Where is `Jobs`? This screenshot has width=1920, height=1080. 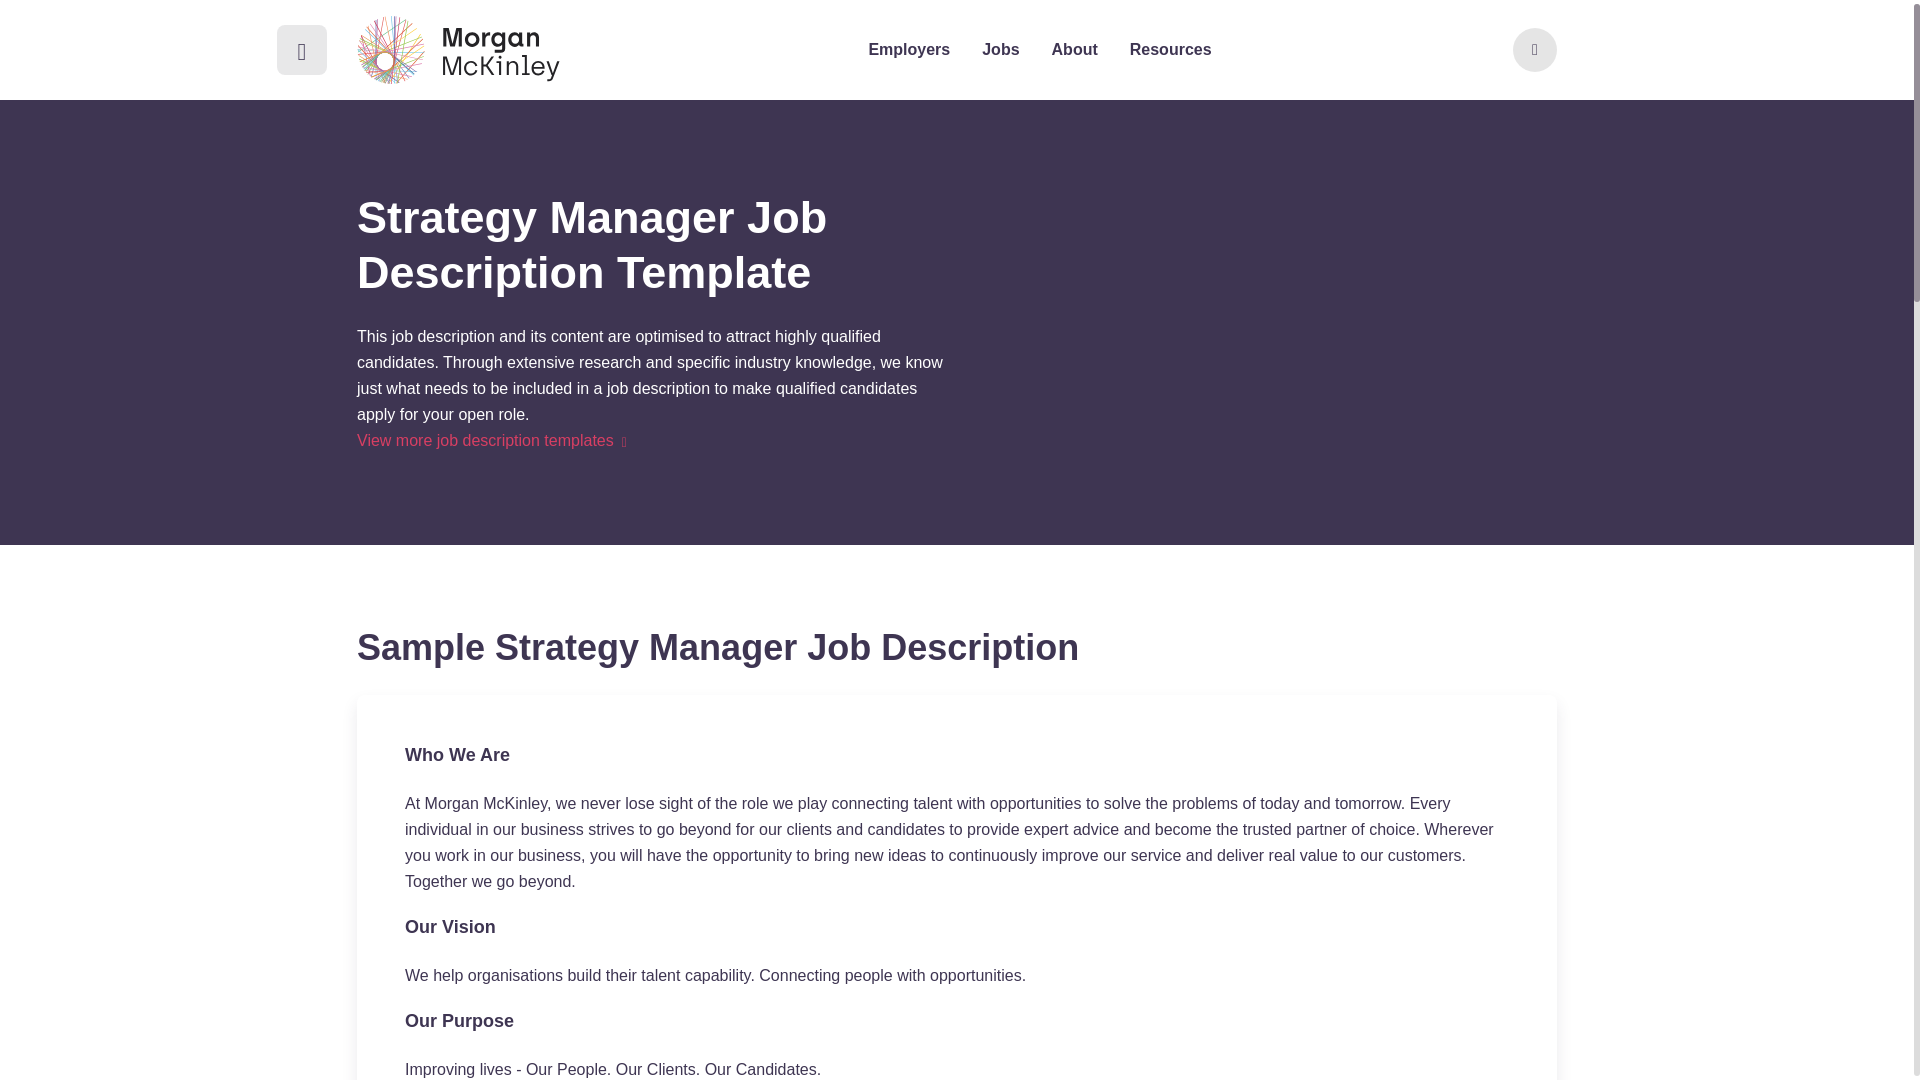 Jobs is located at coordinates (1000, 49).